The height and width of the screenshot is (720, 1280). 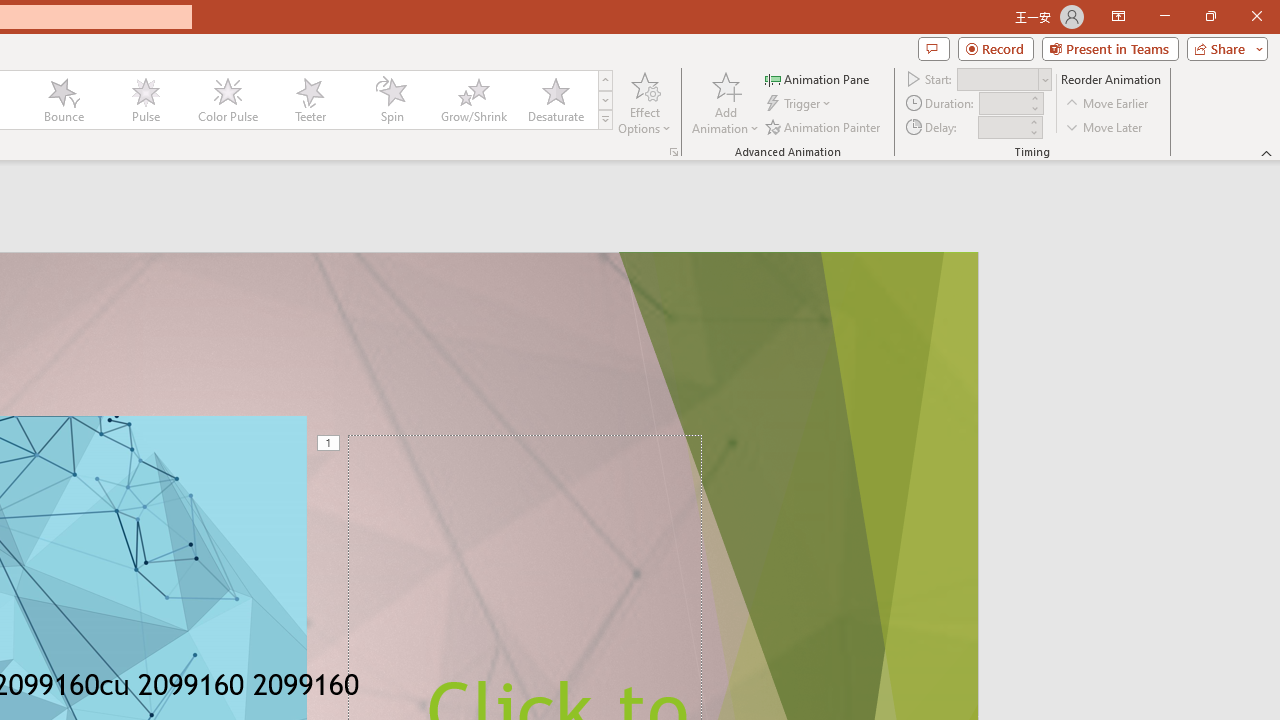 What do you see at coordinates (644, 102) in the screenshot?
I see `Effect Options` at bounding box center [644, 102].